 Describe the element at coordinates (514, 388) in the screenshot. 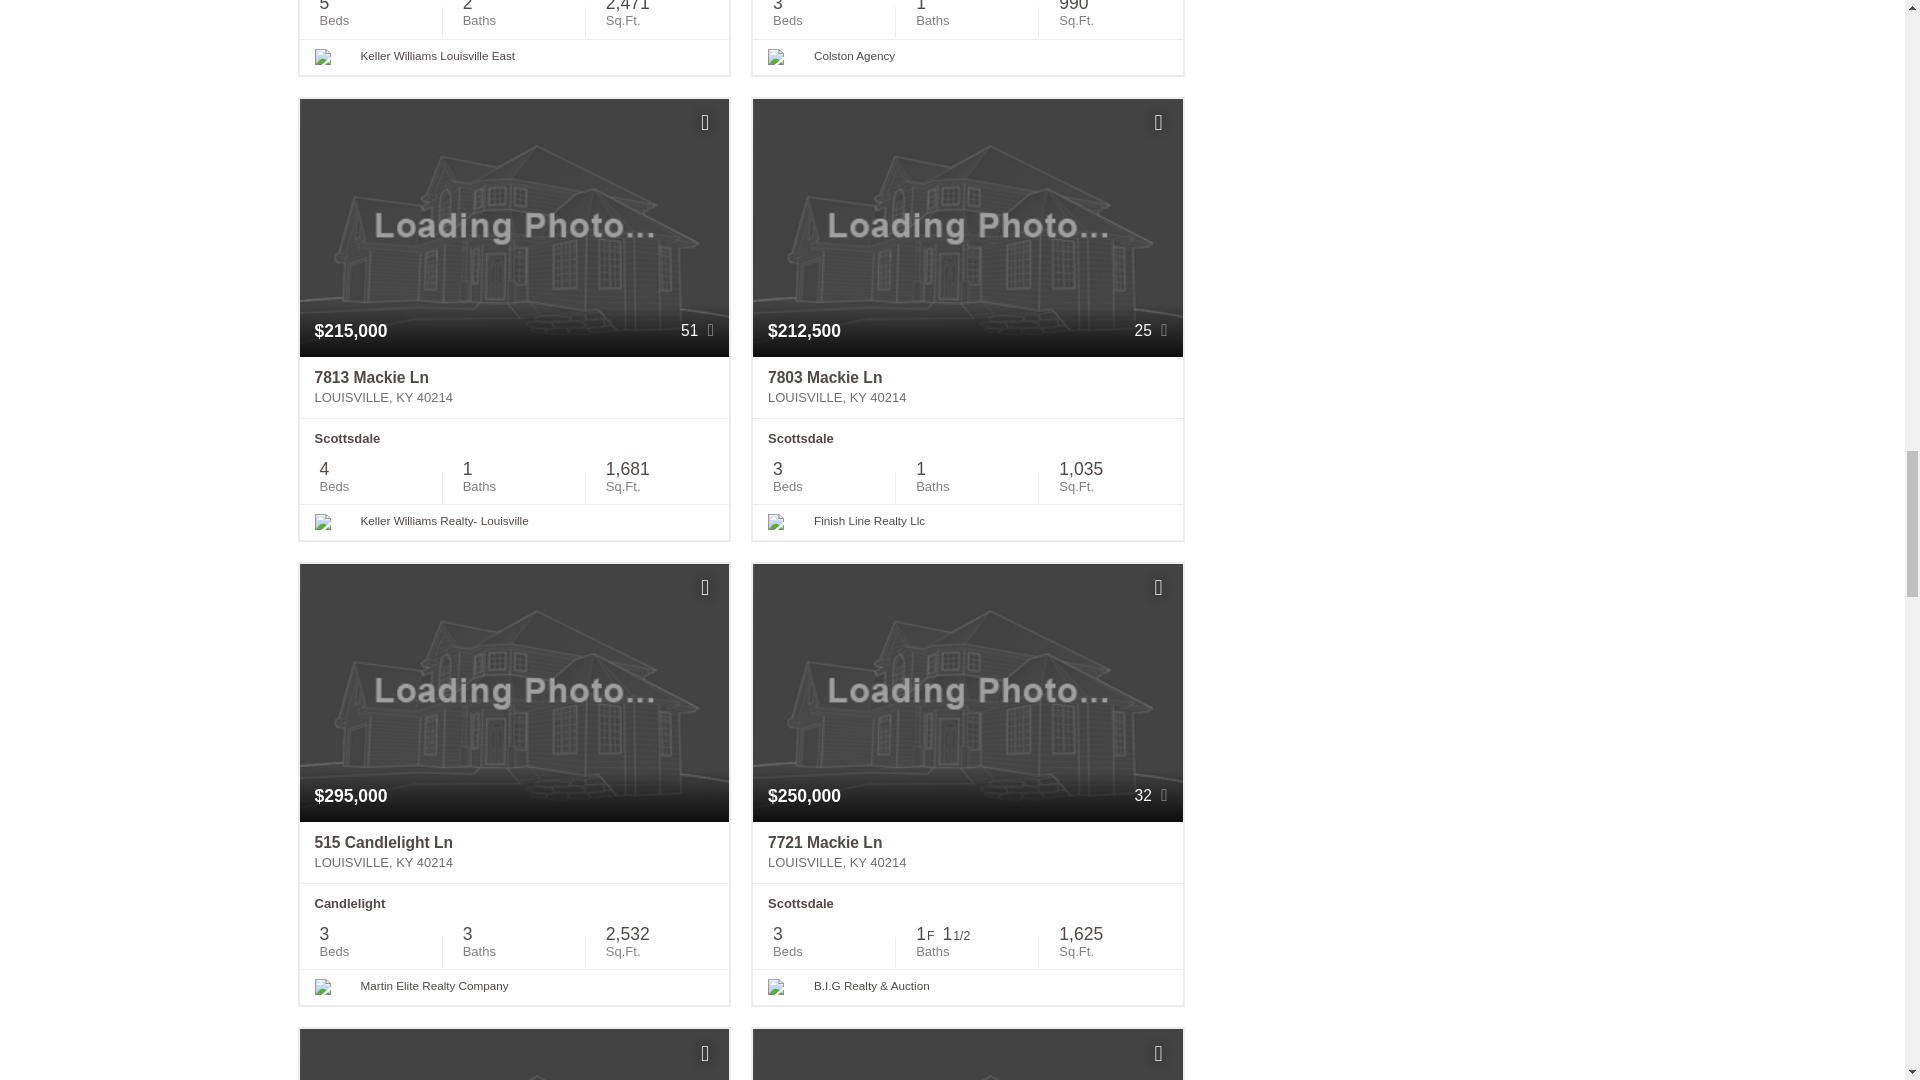

I see `7813 Mackie Ln Louisville,  KY 40214` at that location.